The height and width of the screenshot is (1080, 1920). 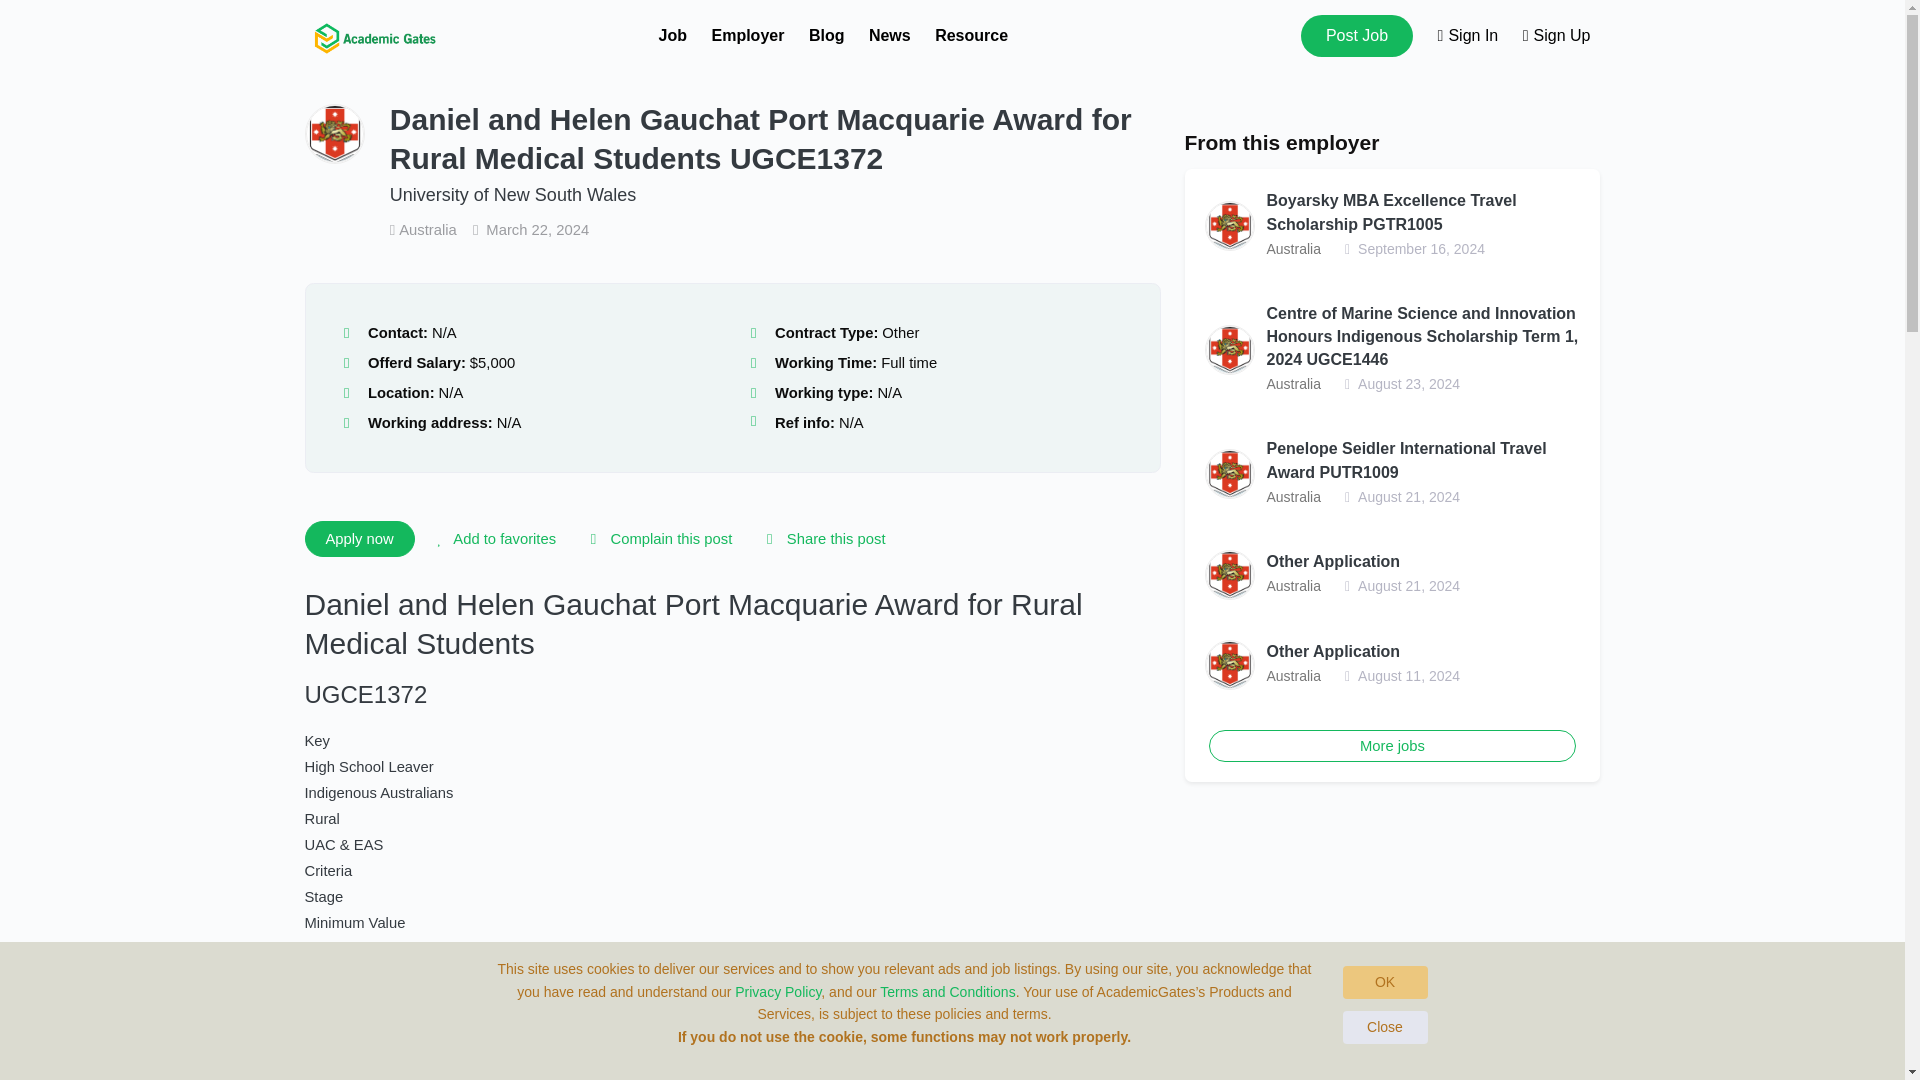 I want to click on Add to favorites, so click(x=493, y=538).